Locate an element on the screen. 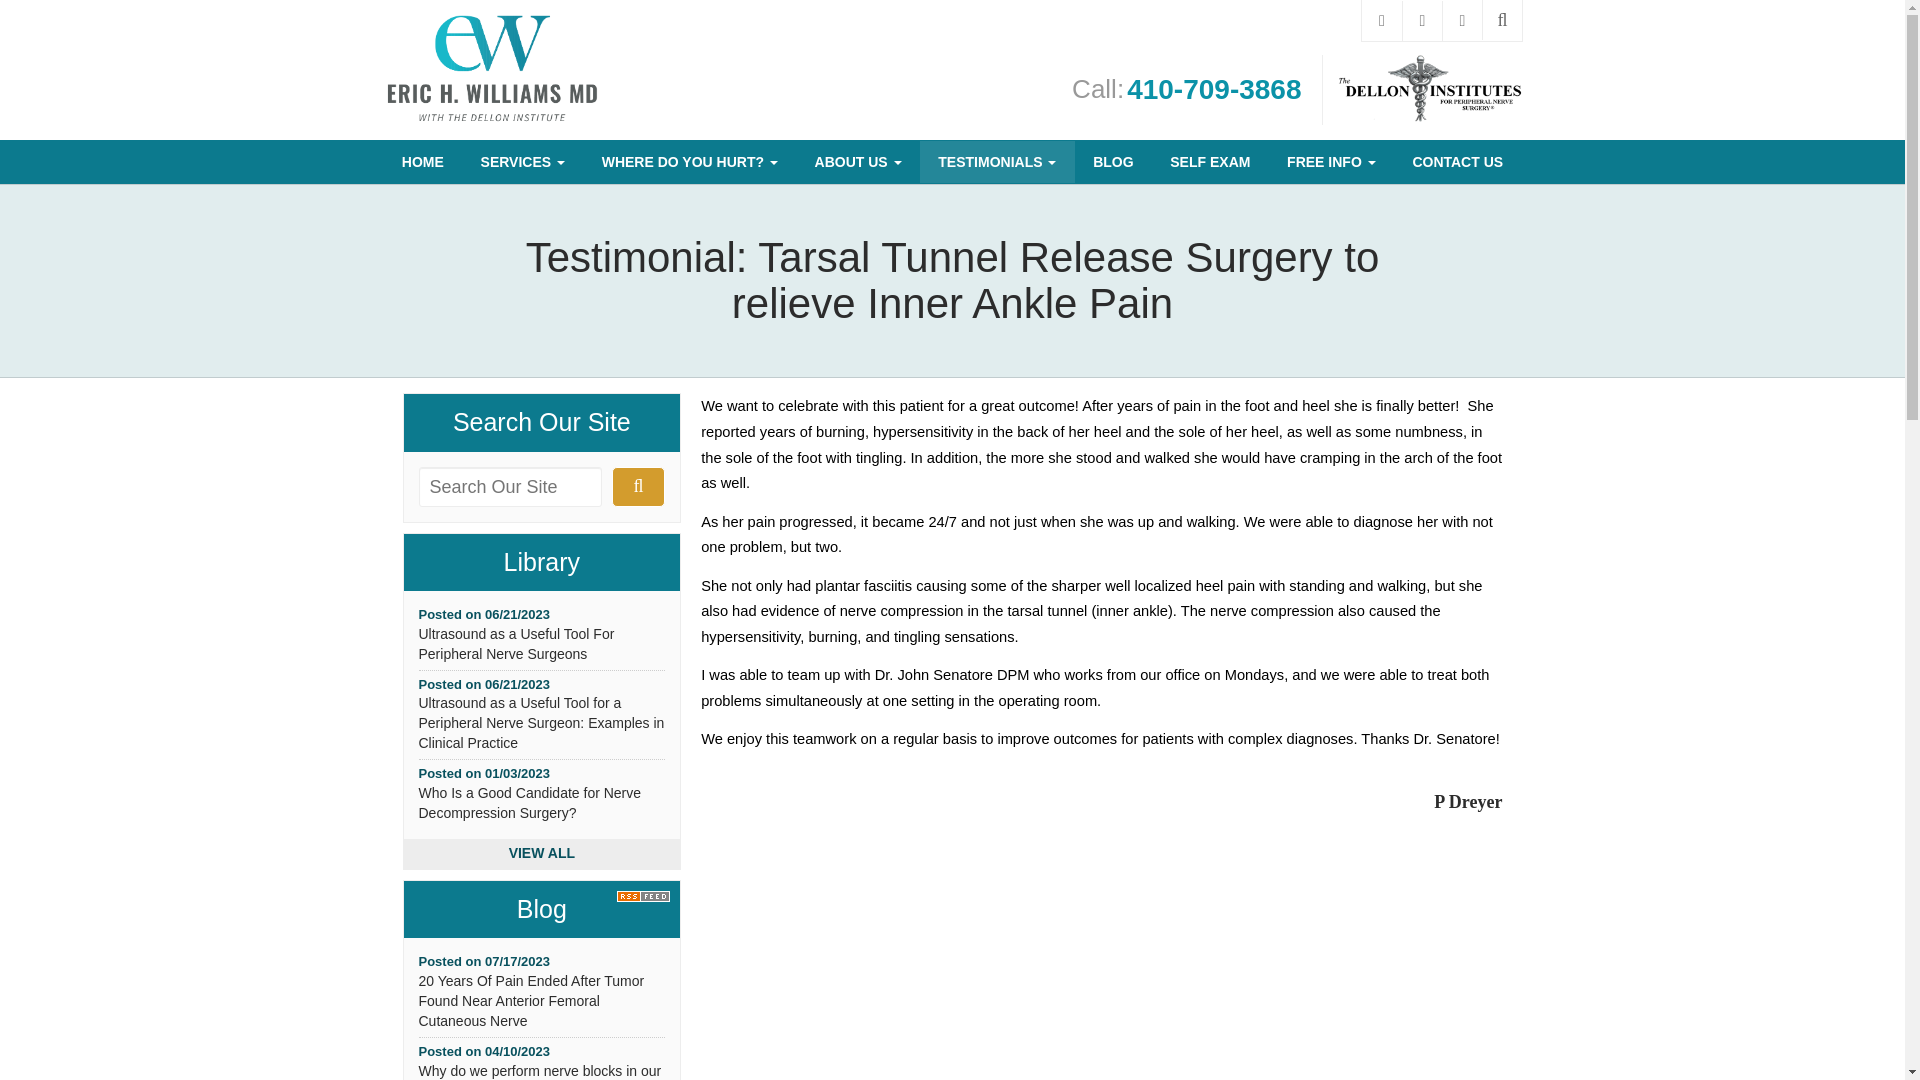  Subscribe to our RSS Feed is located at coordinates (648, 895).